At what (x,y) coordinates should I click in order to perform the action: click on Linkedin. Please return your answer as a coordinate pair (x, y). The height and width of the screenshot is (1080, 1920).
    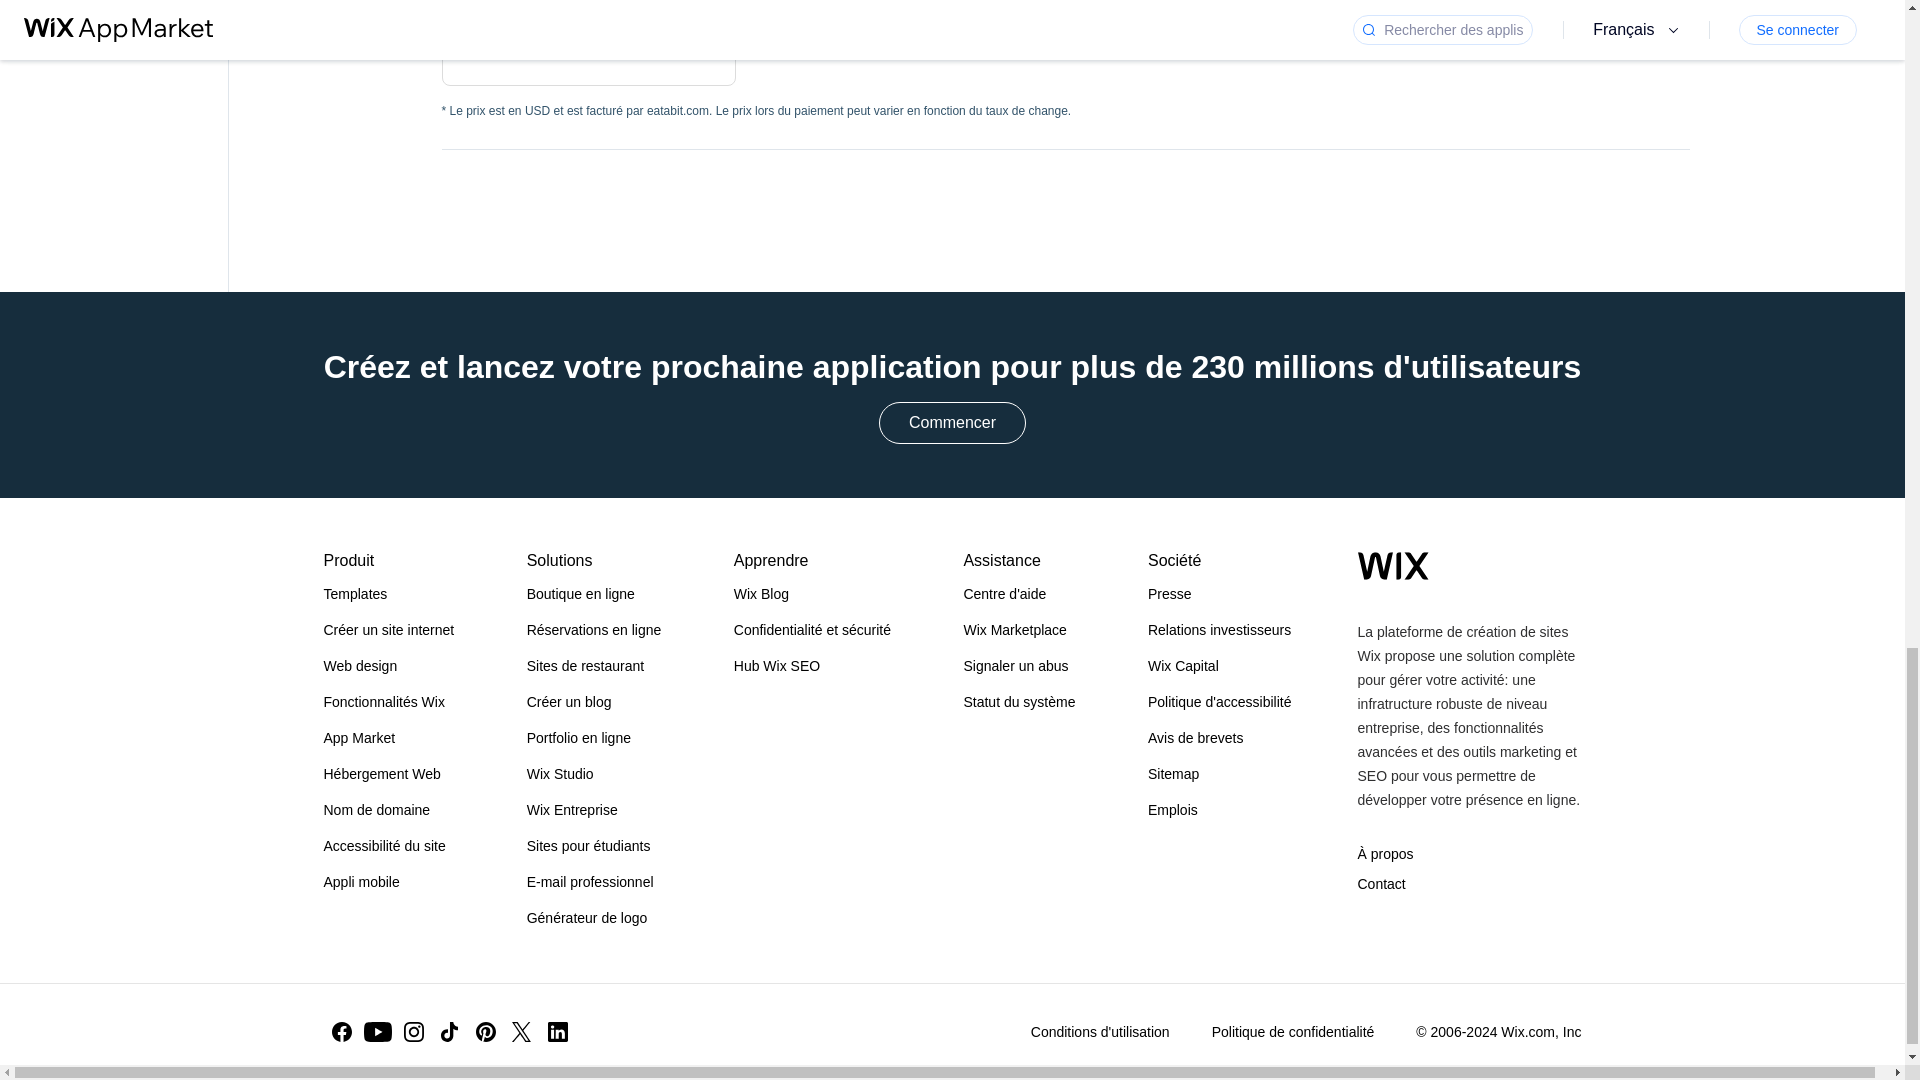
    Looking at the image, I should click on (558, 1032).